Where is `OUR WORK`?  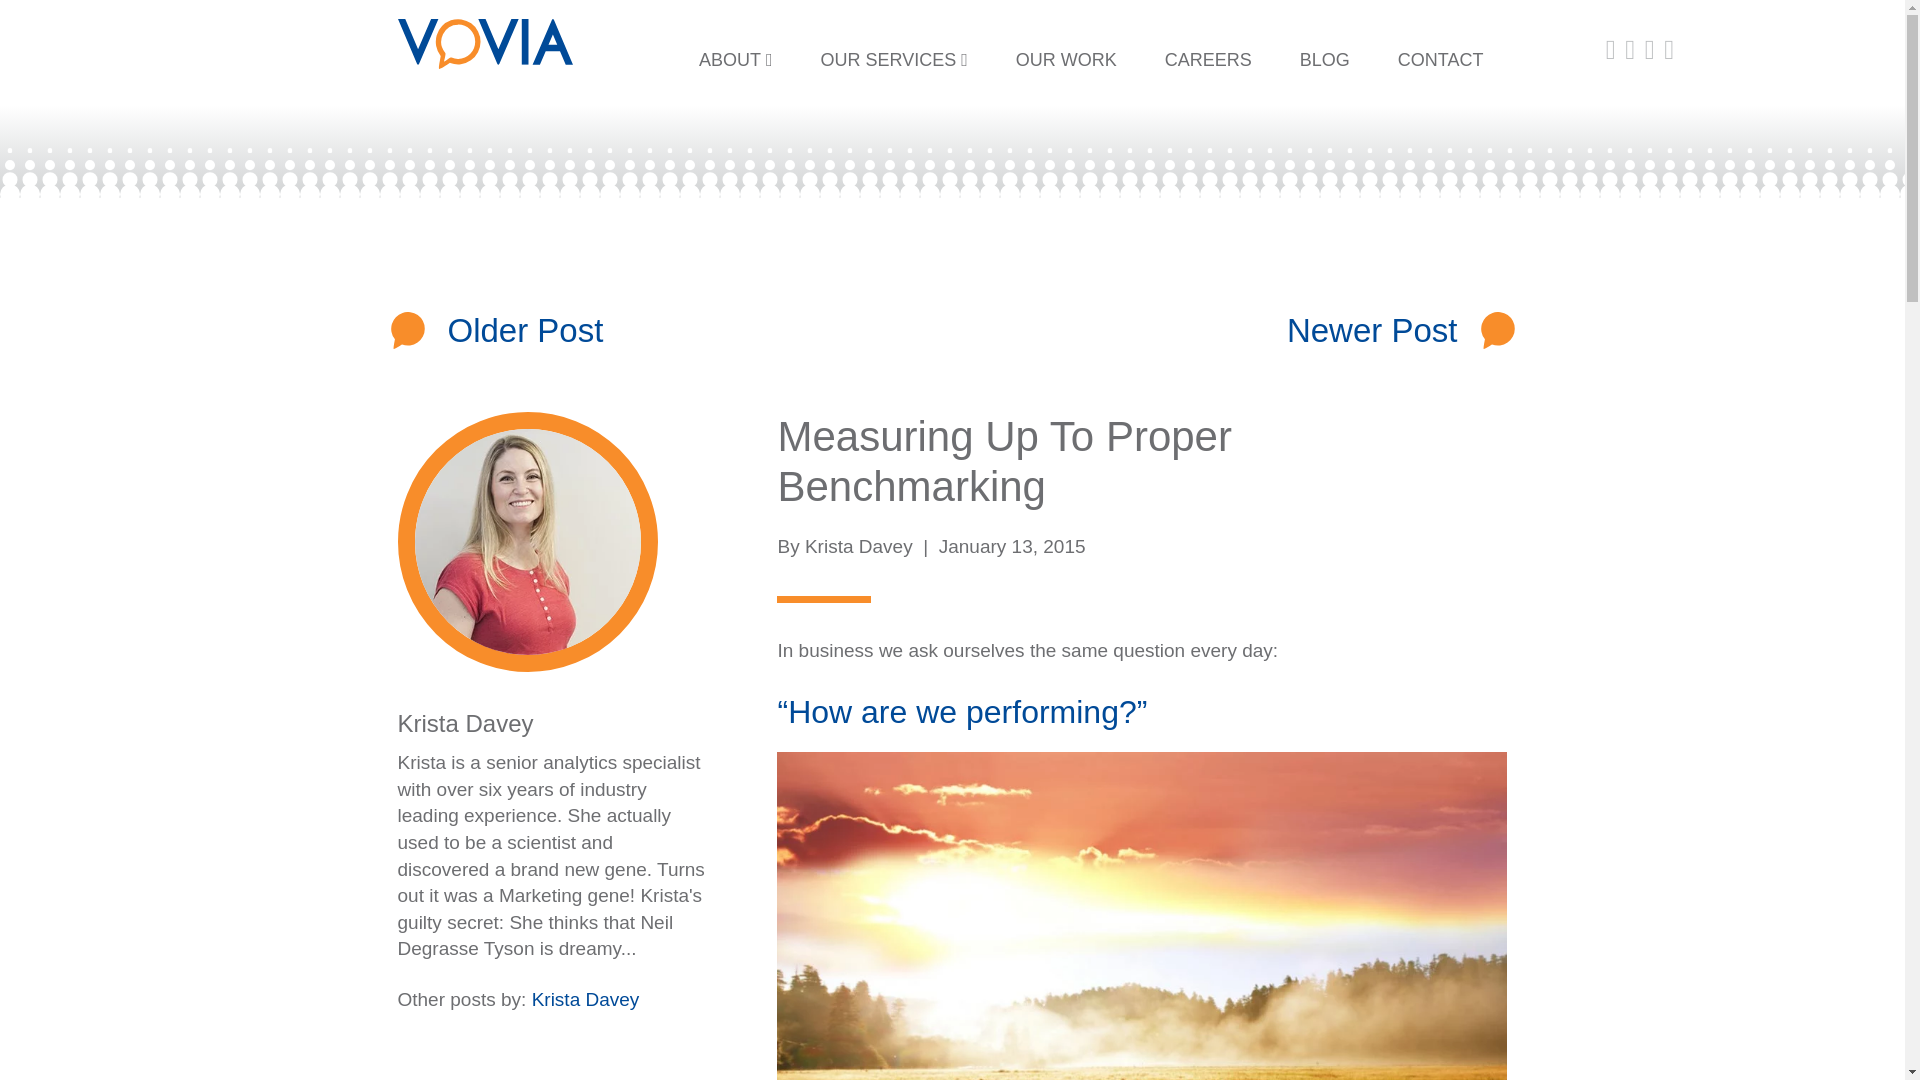 OUR WORK is located at coordinates (1066, 60).